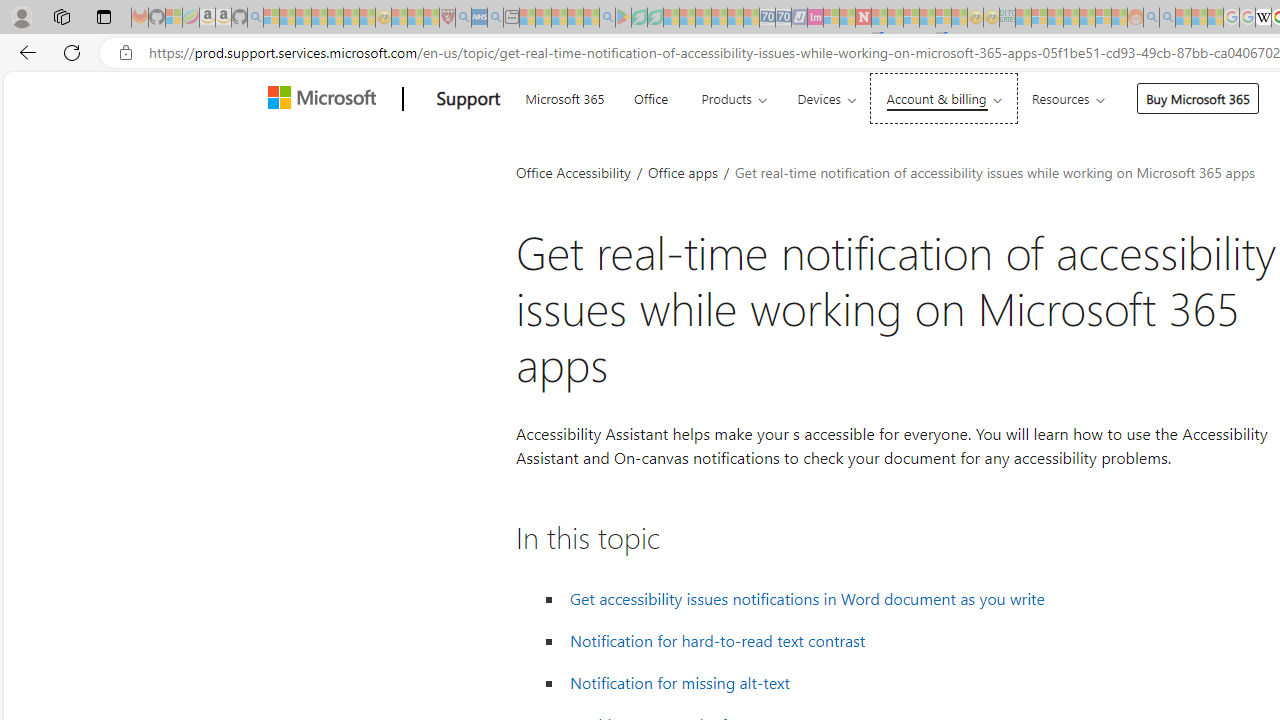 The image size is (1280, 720). Describe the element at coordinates (783, 18) in the screenshot. I see `Cheap Hotels - Save70.com - Sleeping` at that location.